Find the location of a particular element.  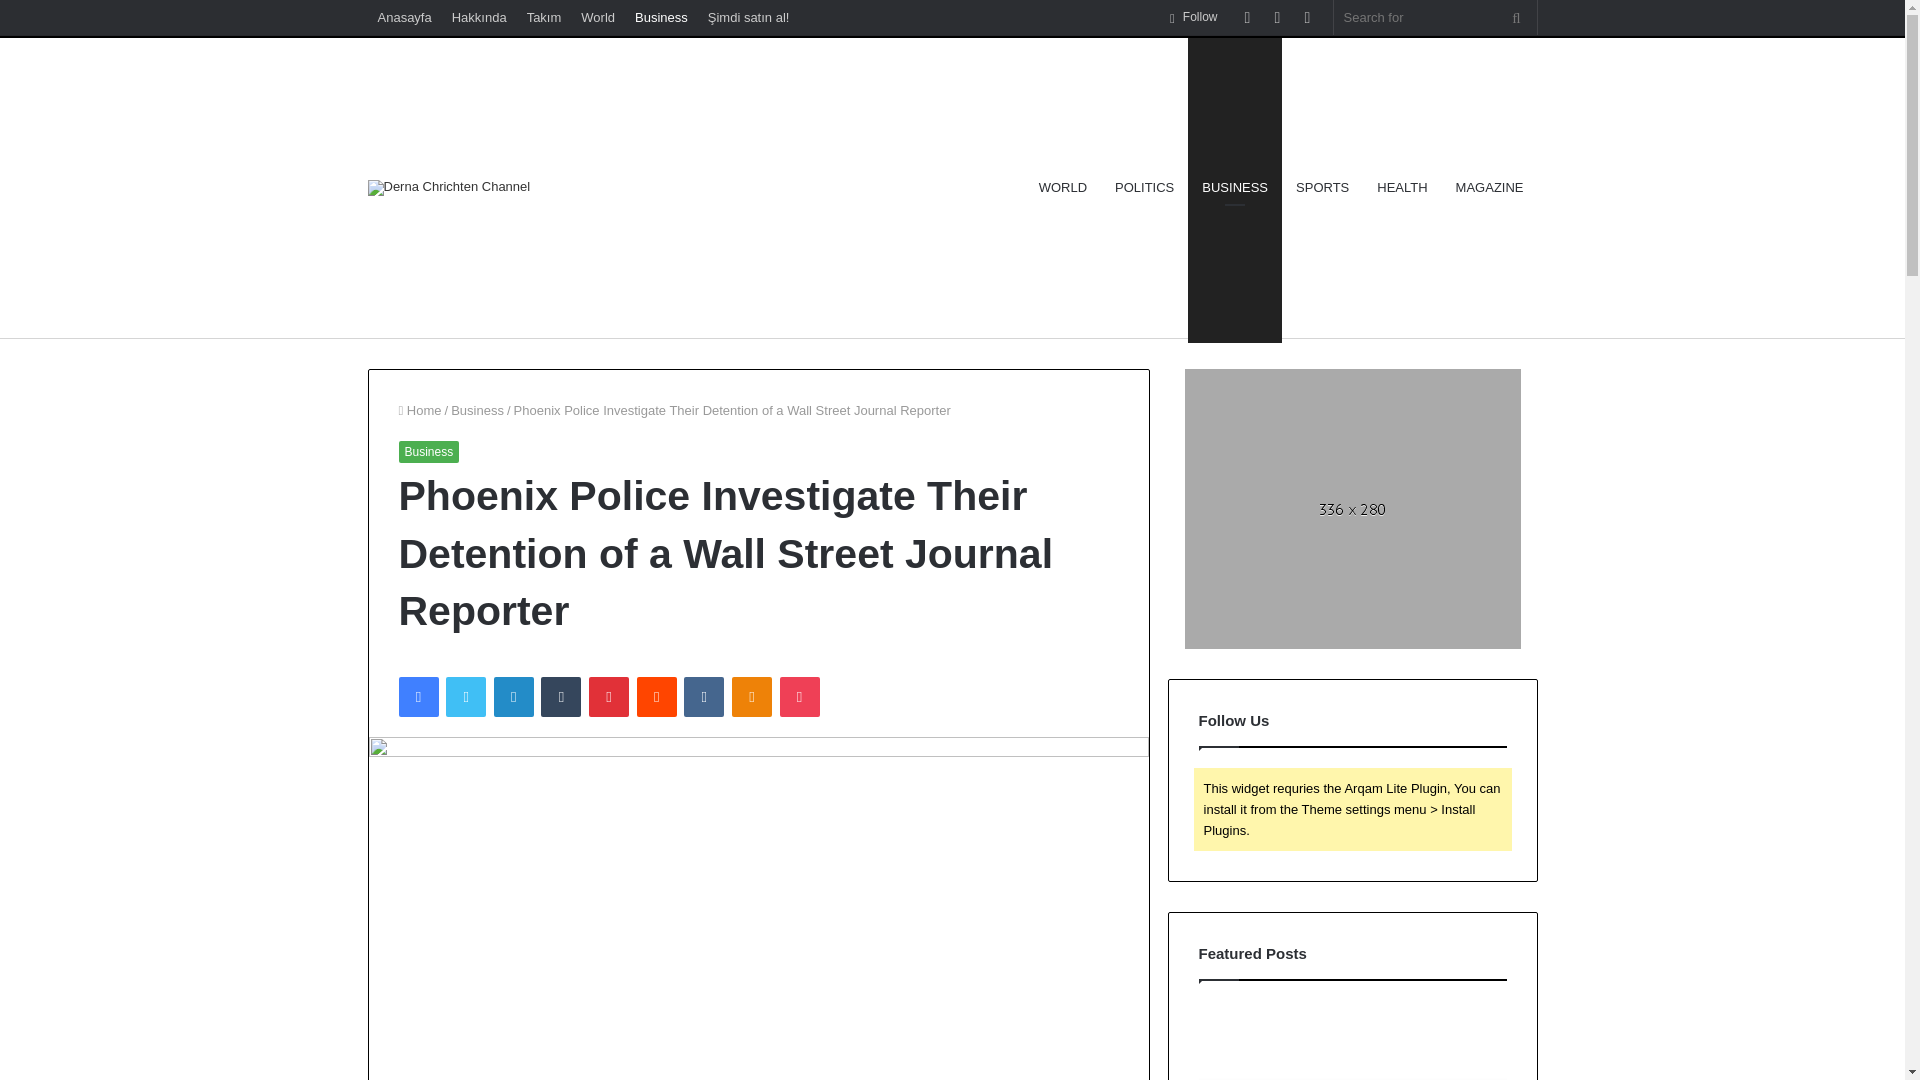

Odnoklassniki is located at coordinates (751, 697).